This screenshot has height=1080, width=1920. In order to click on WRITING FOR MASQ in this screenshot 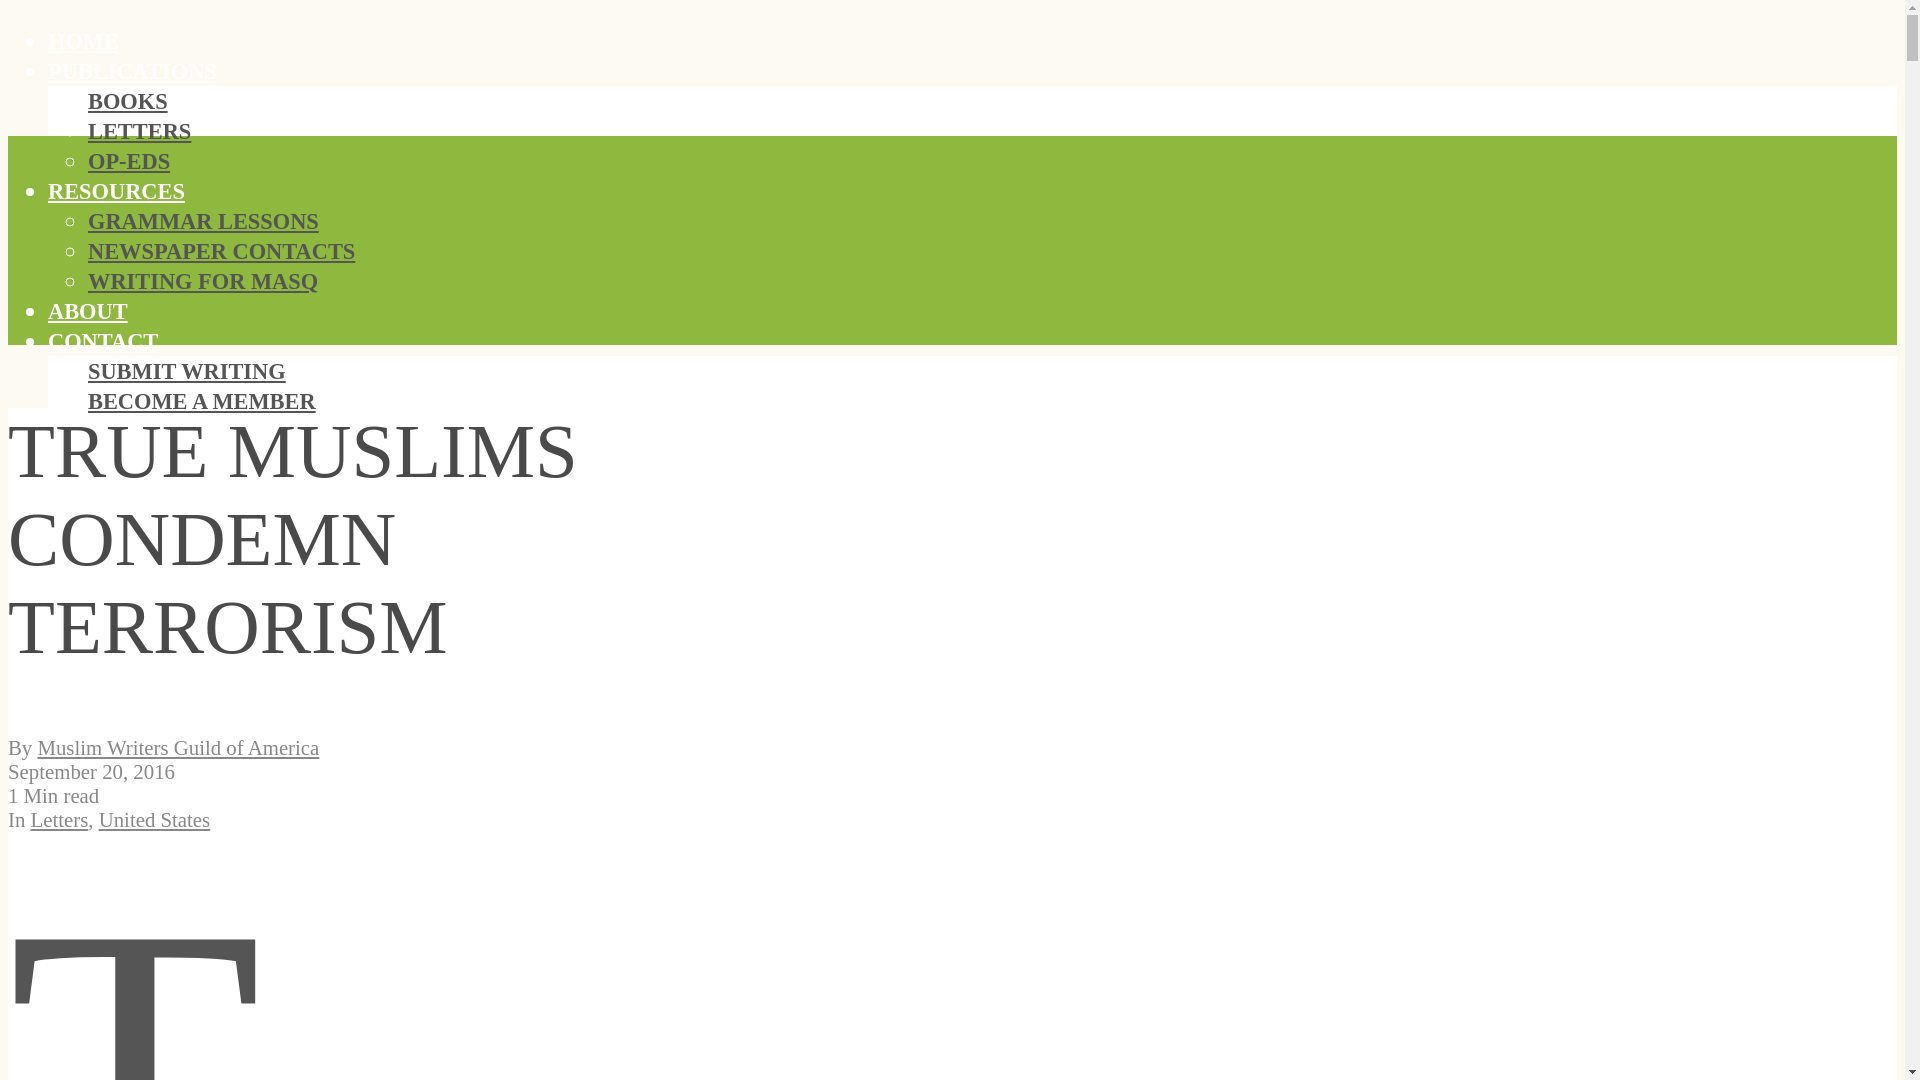, I will do `click(203, 280)`.